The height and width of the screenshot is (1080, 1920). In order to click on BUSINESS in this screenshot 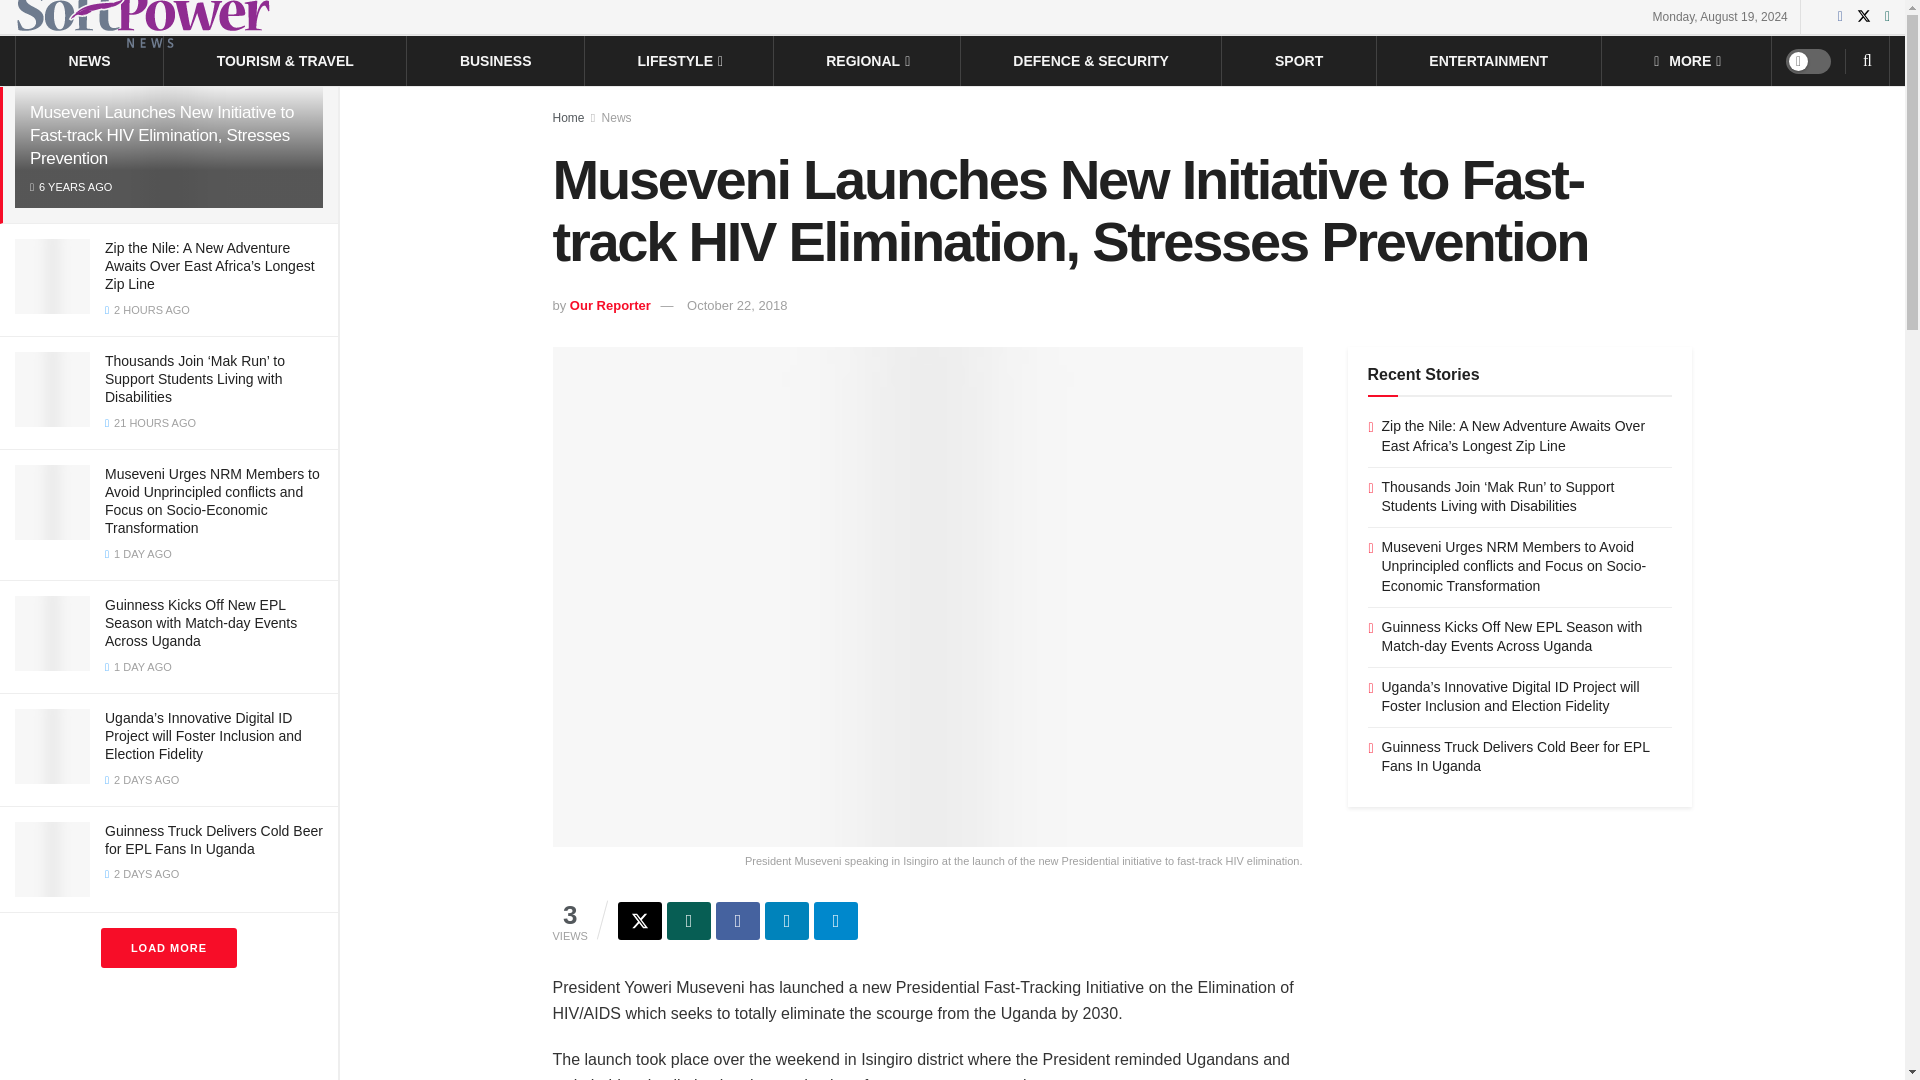, I will do `click(496, 60)`.